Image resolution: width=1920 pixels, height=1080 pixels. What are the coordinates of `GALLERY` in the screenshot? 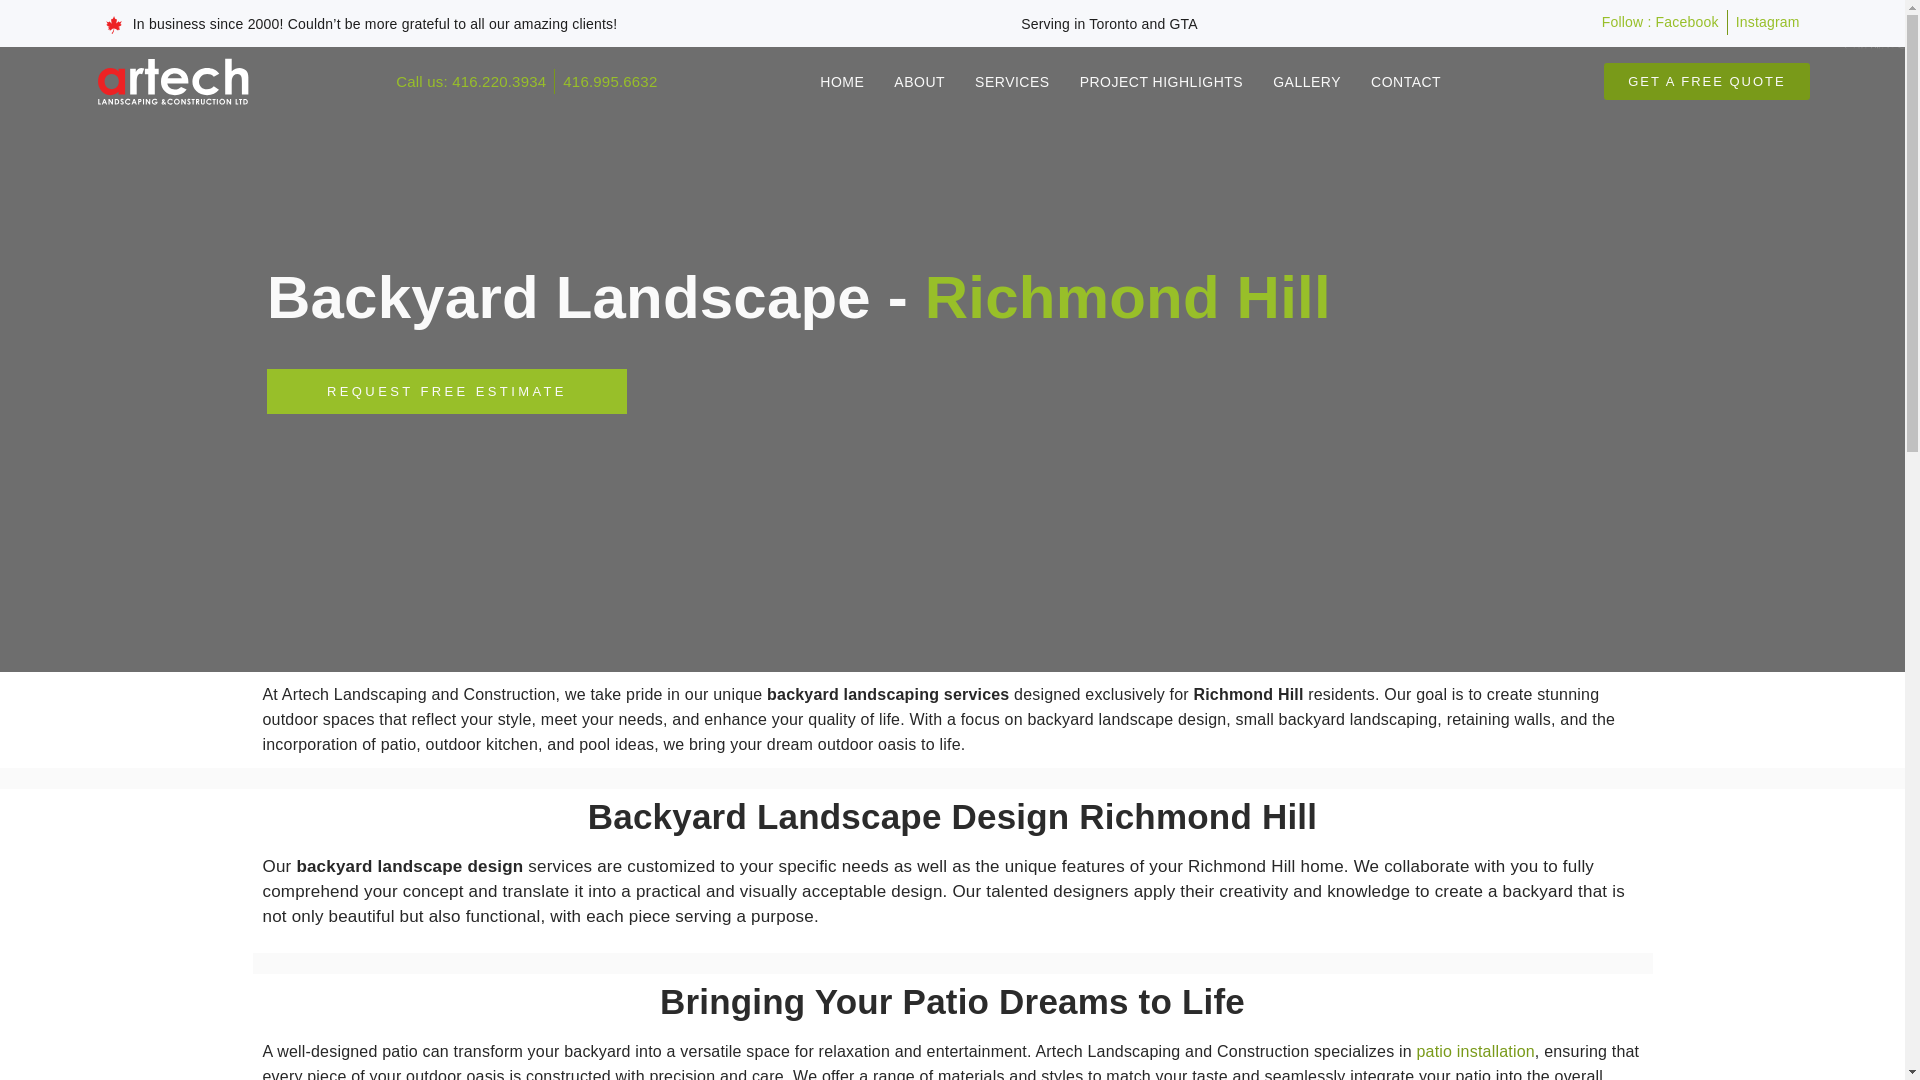 It's located at (1307, 82).